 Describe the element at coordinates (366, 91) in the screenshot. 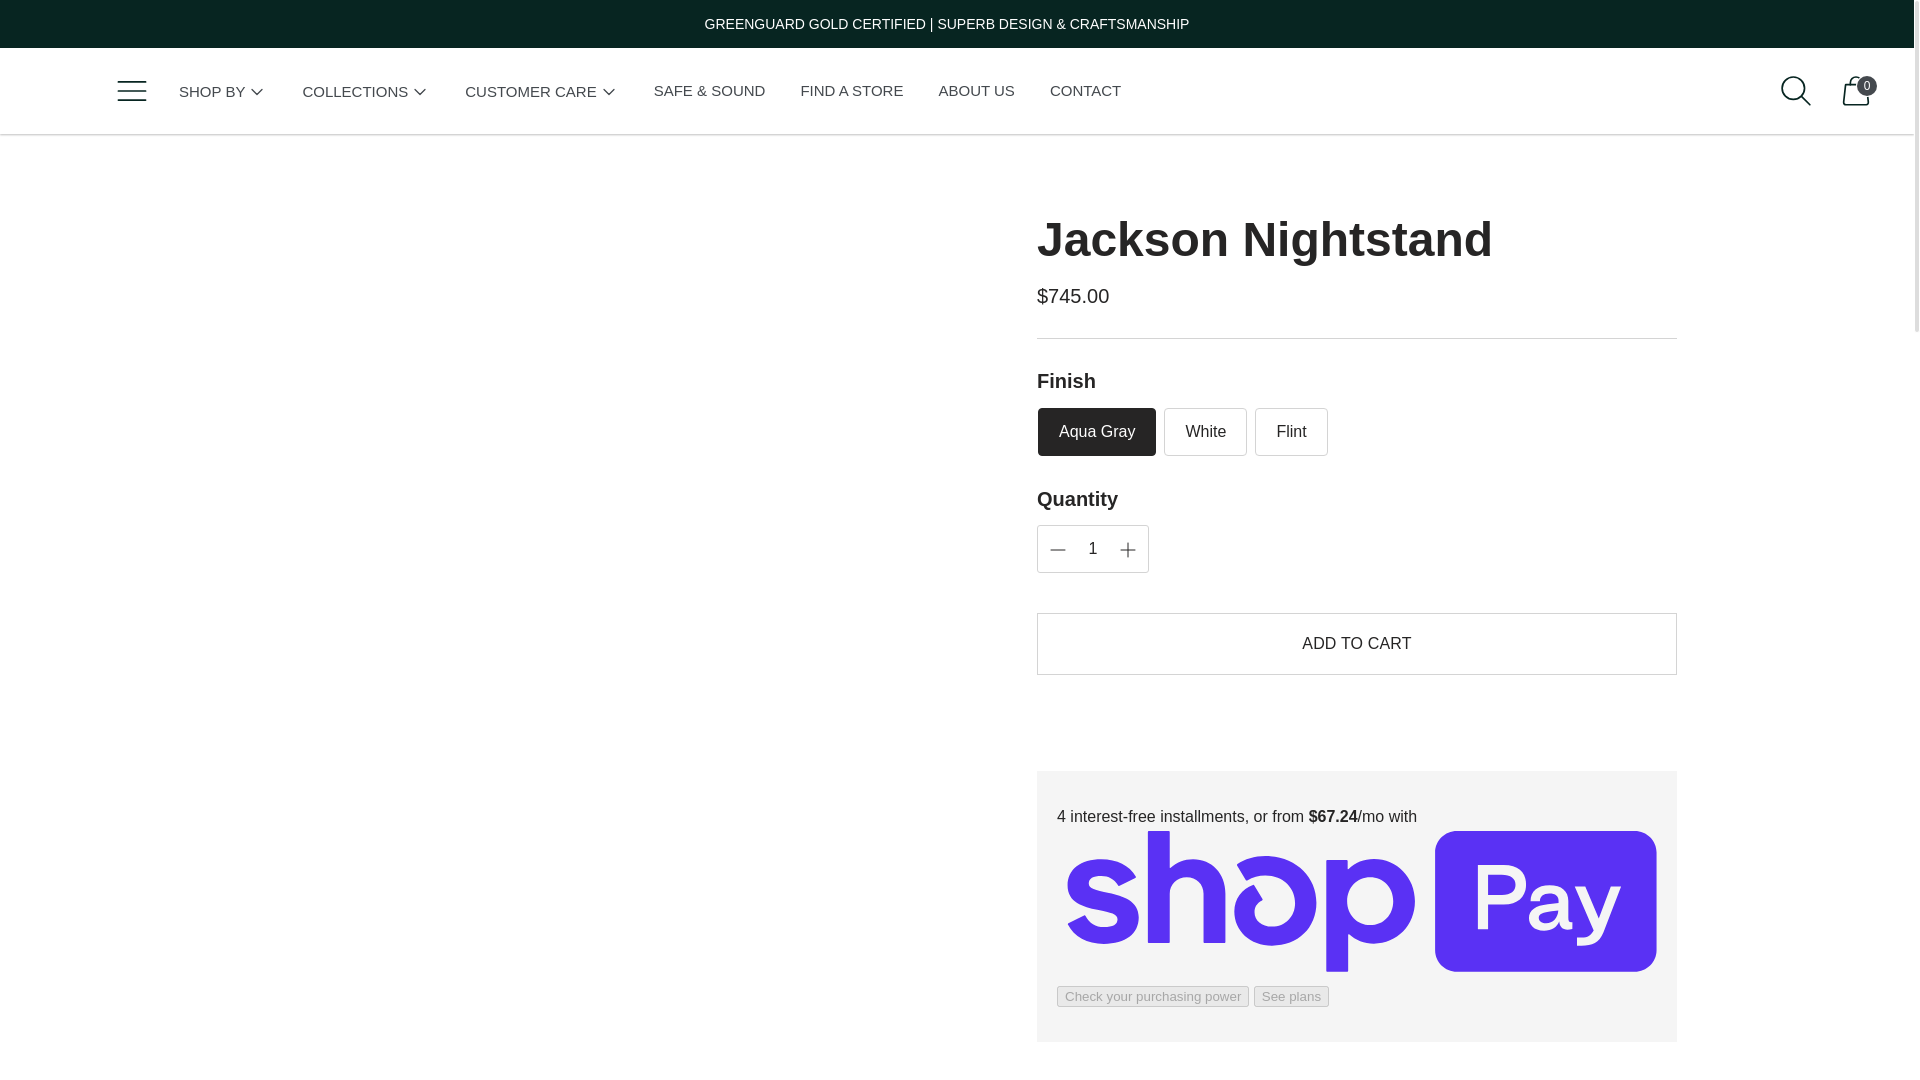

I see `COLLECTIONS` at that location.